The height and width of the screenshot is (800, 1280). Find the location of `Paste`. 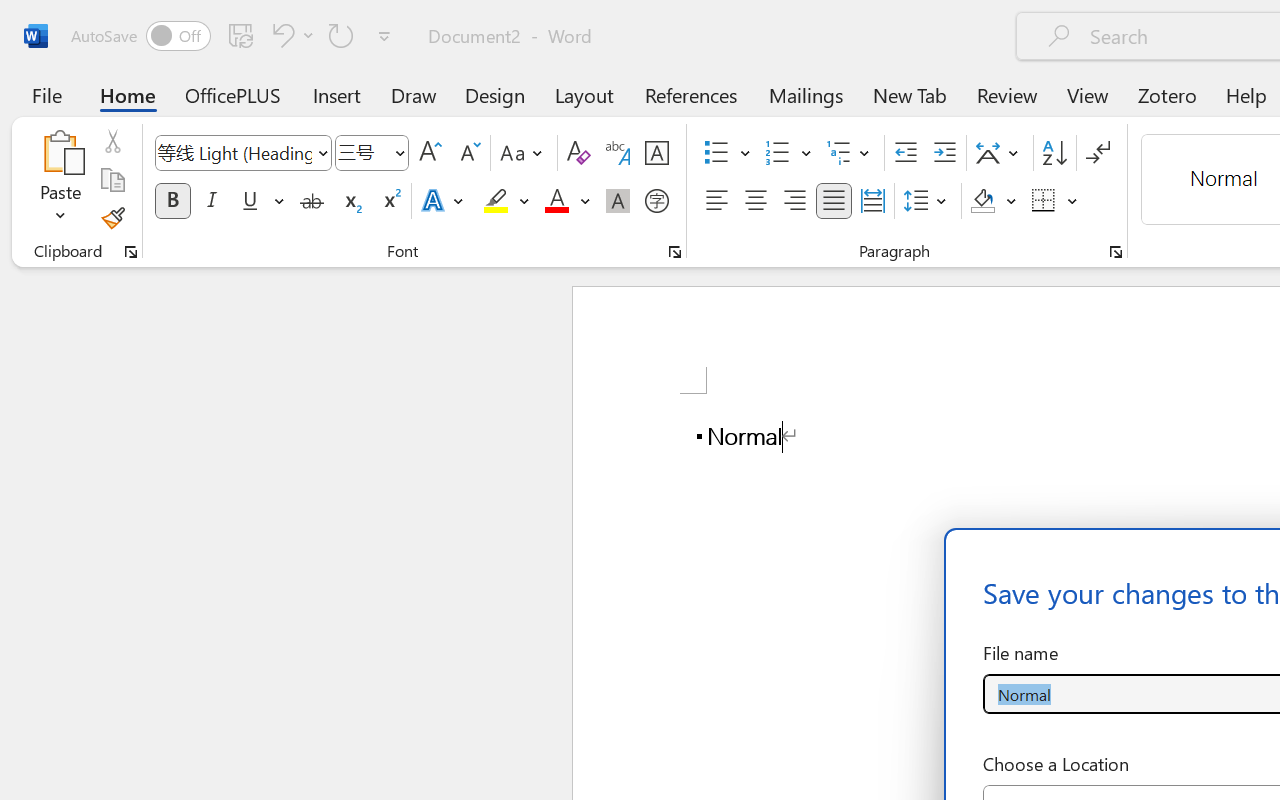

Paste is located at coordinates (60, 180).